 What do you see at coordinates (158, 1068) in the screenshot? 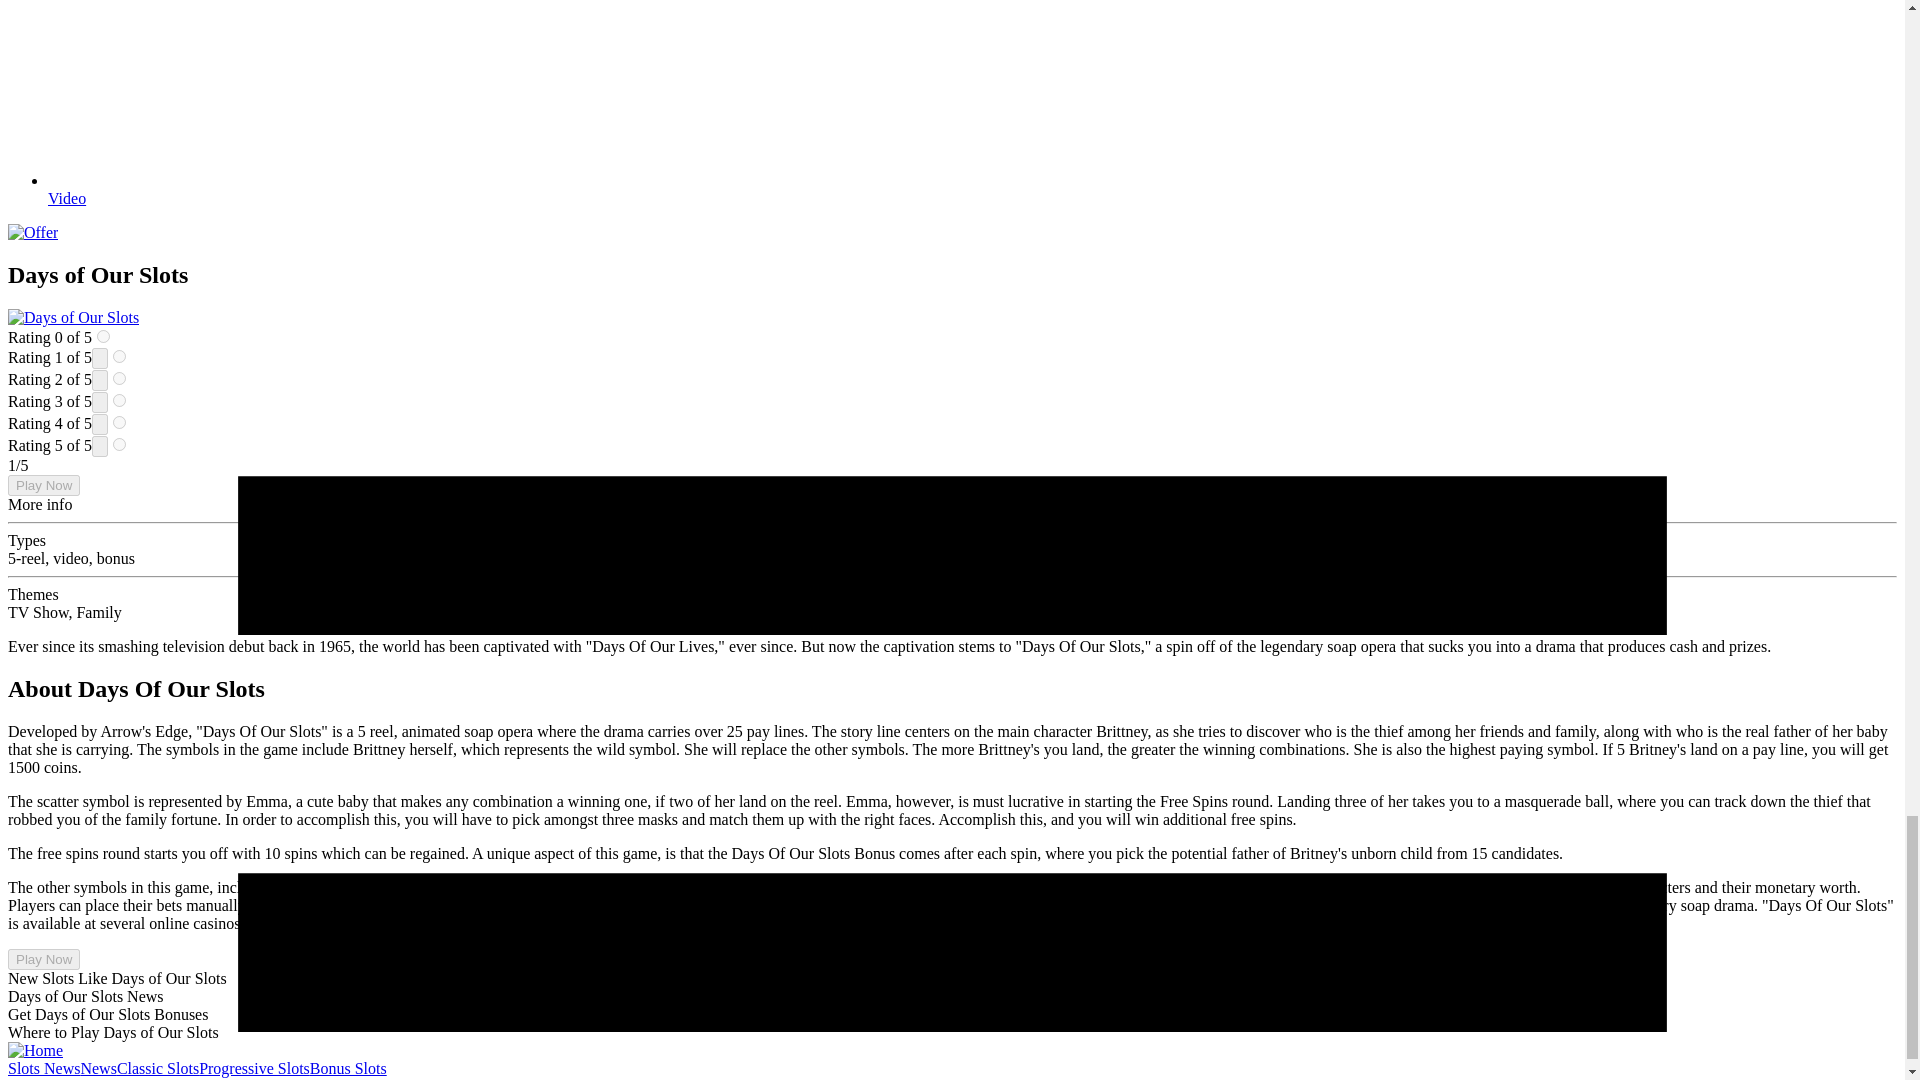
I see `Classic Slots` at bounding box center [158, 1068].